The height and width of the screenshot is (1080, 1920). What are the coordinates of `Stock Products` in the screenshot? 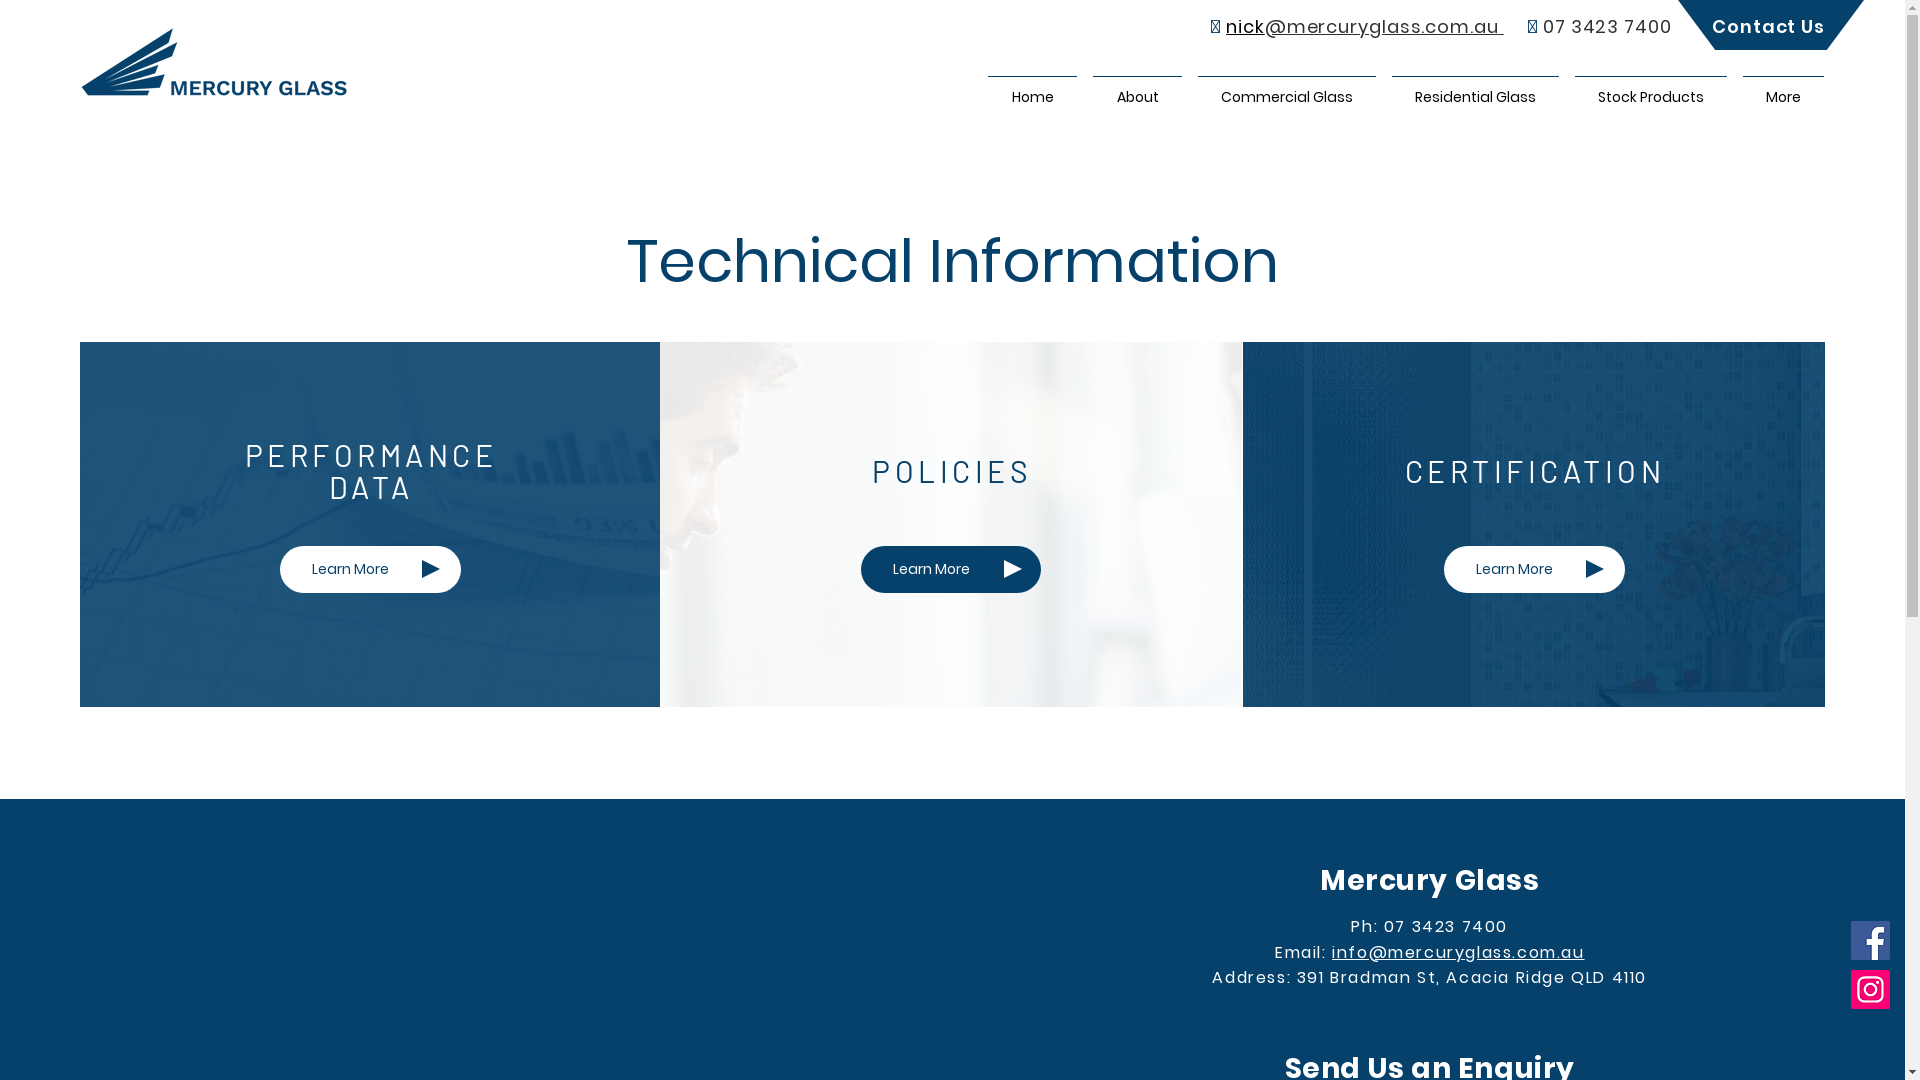 It's located at (1651, 88).